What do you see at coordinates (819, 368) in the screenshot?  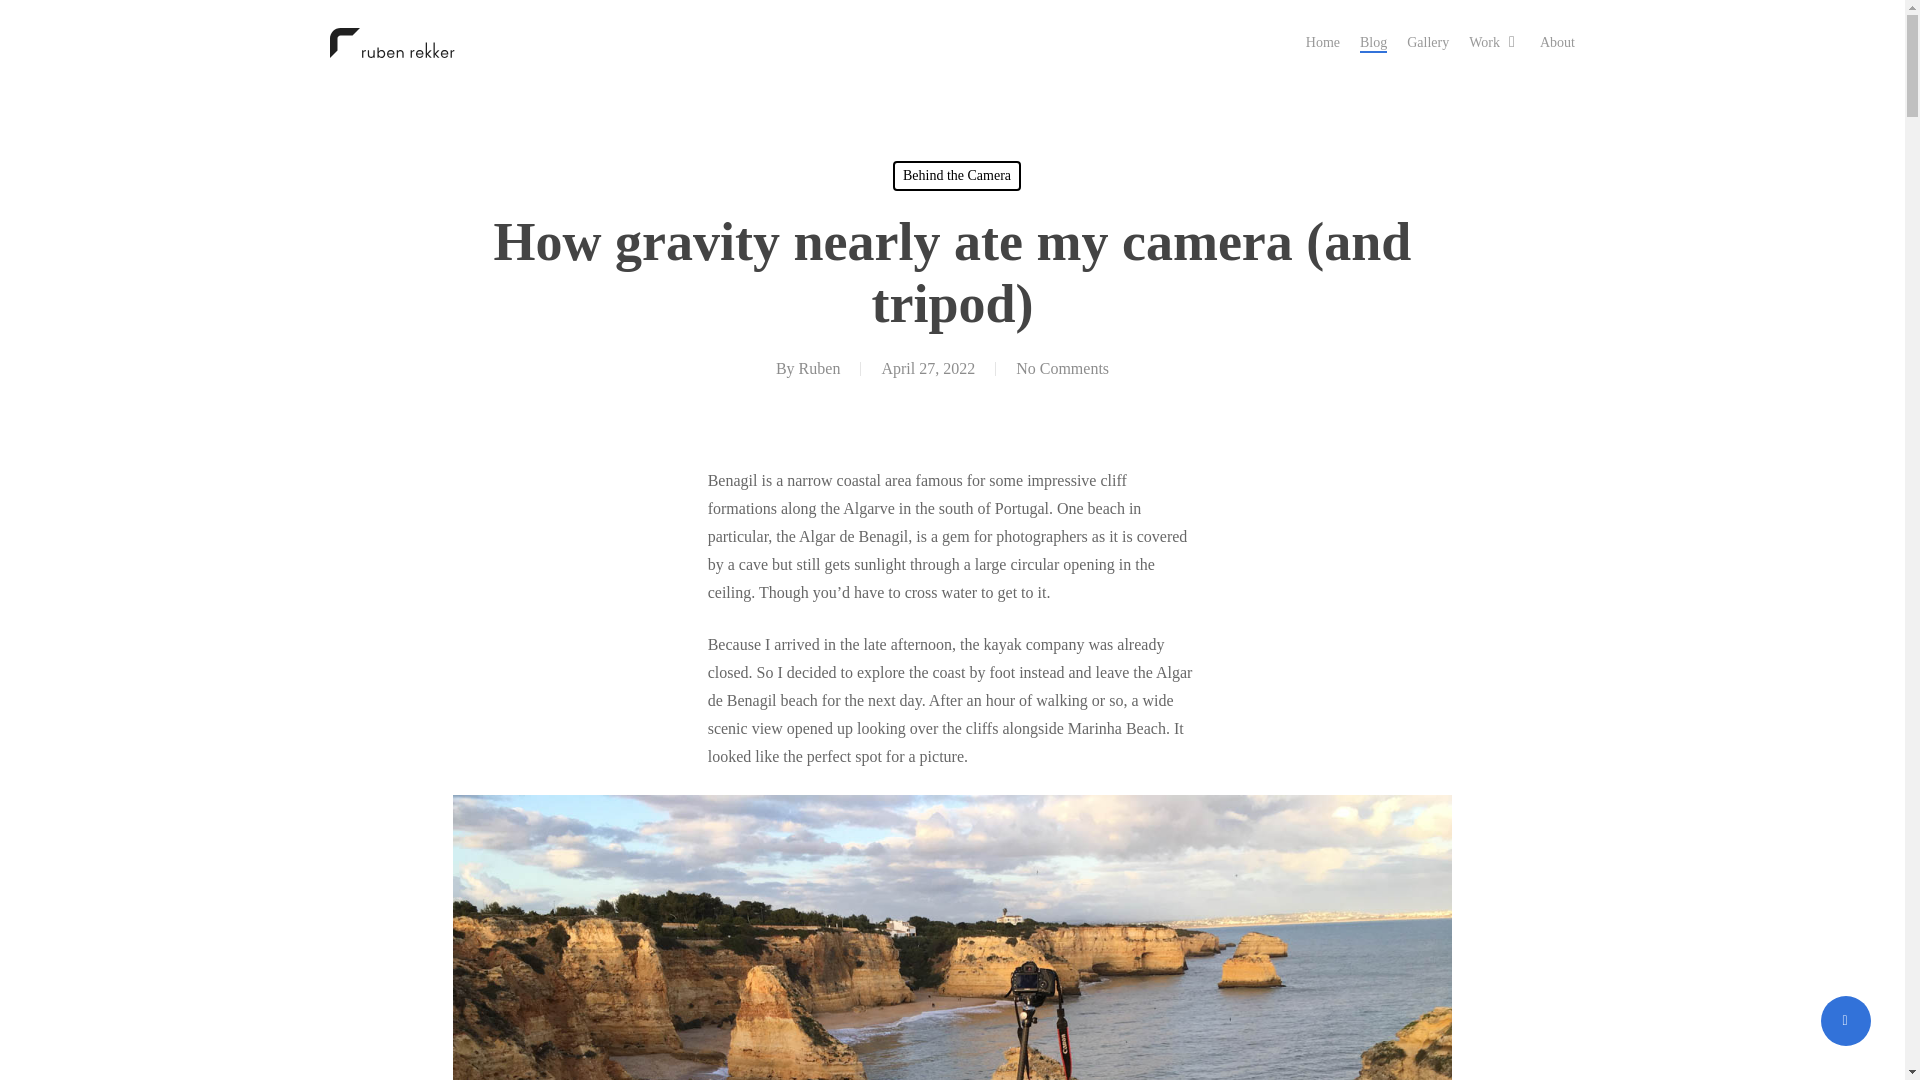 I see `Posts by Ruben` at bounding box center [819, 368].